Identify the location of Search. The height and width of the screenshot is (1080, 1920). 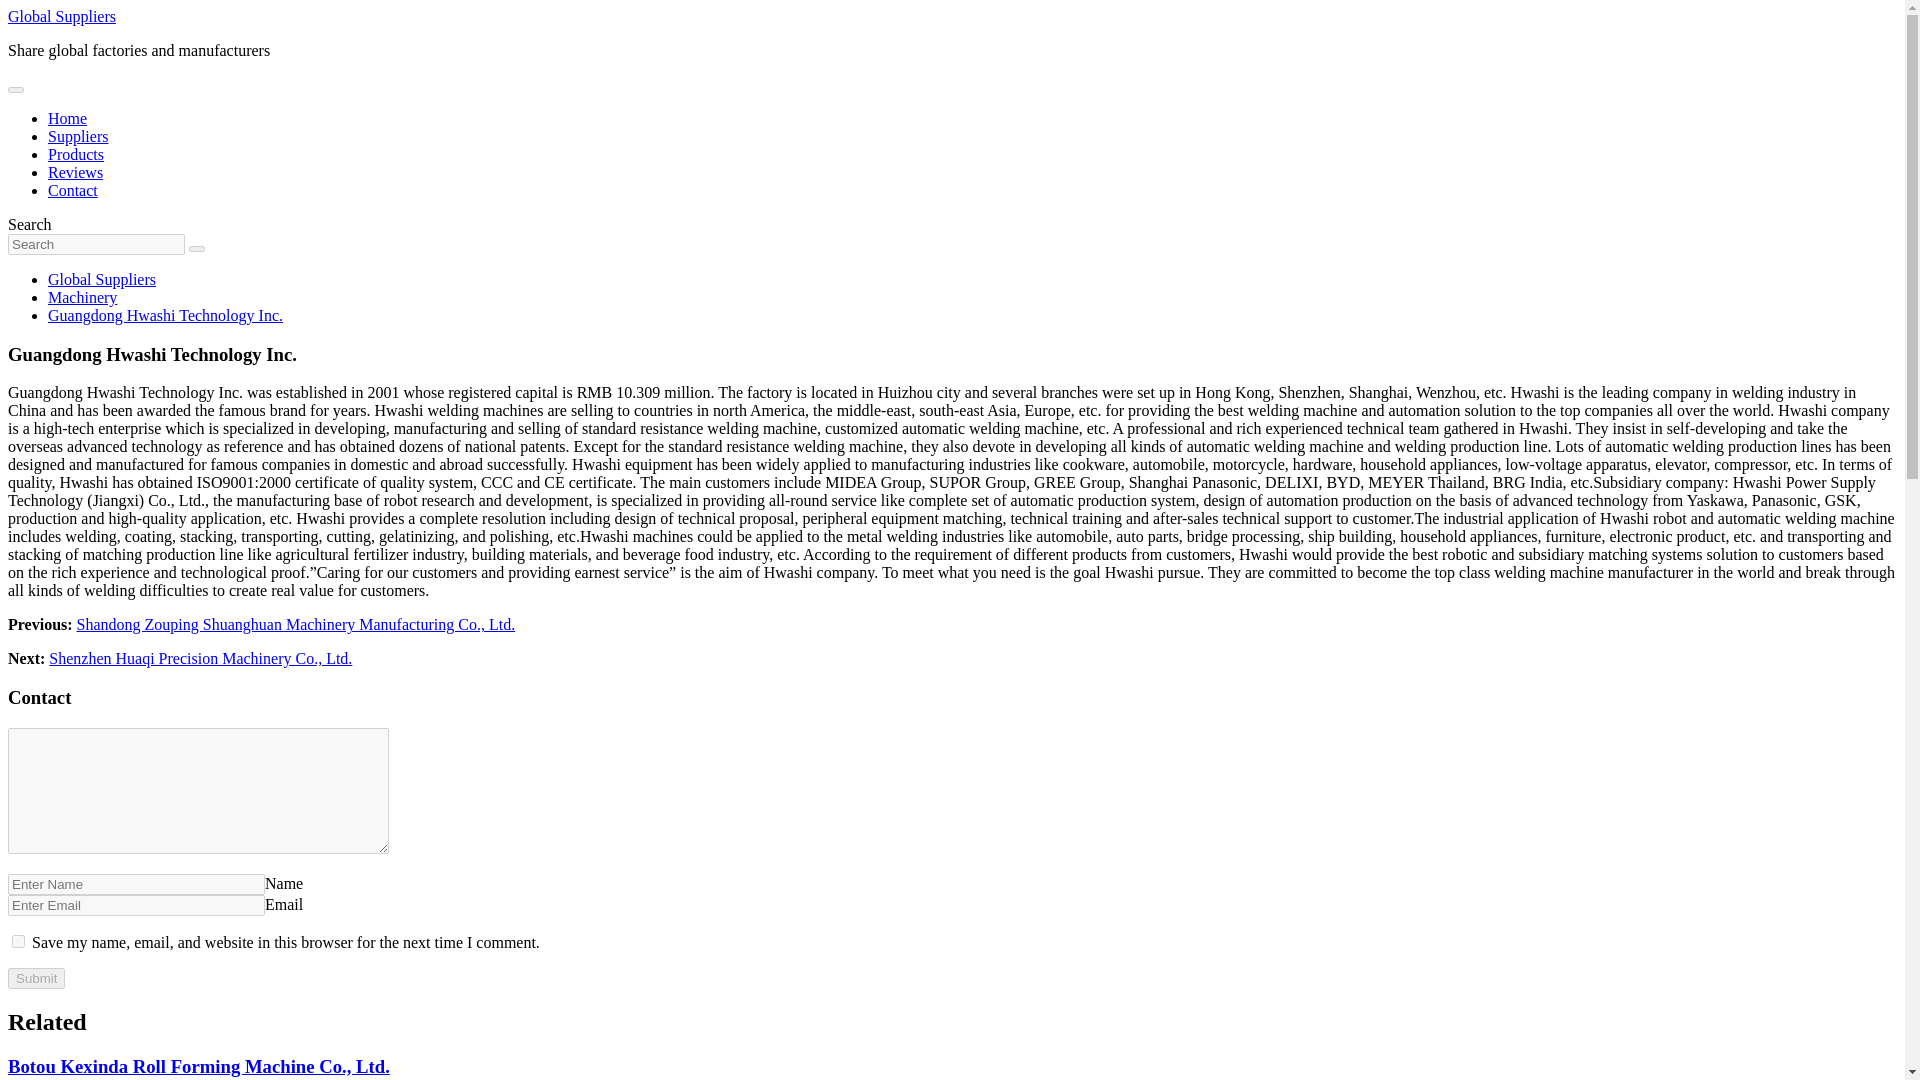
(196, 248).